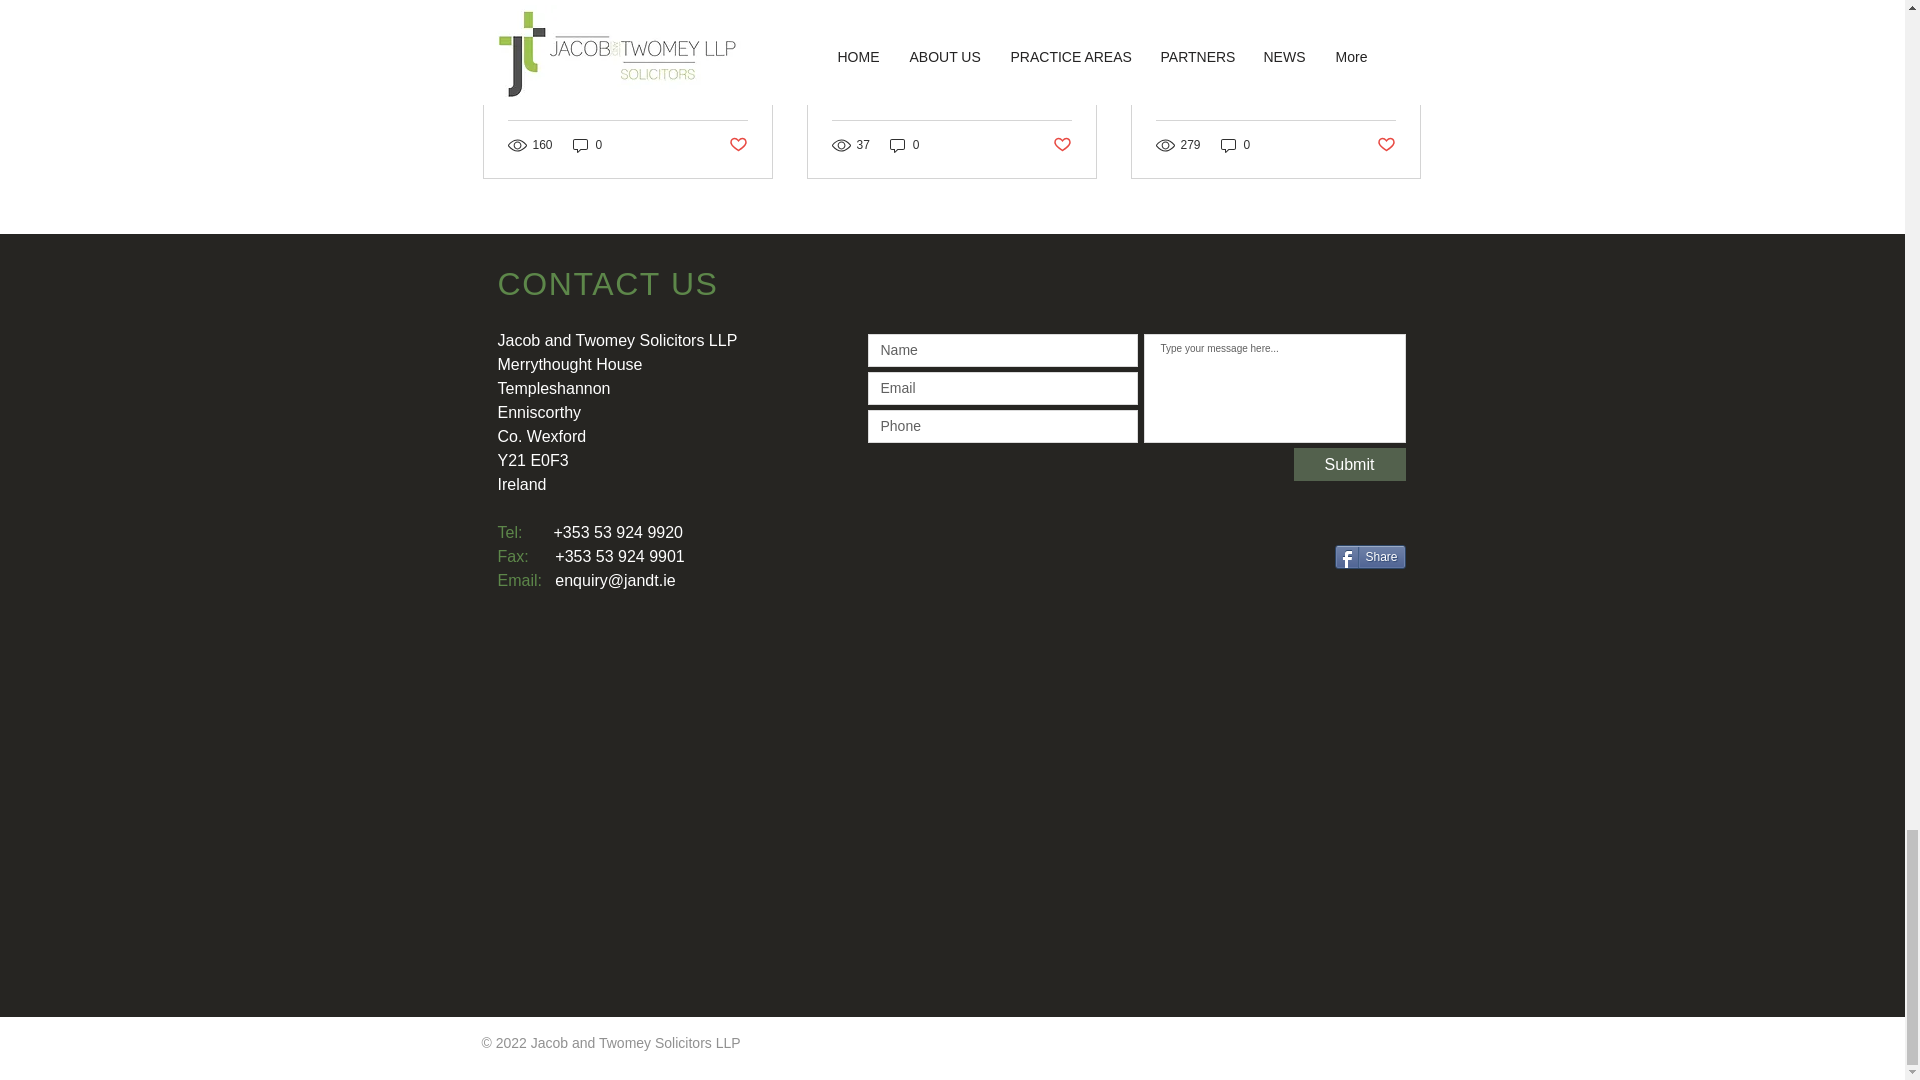 The height and width of the screenshot is (1080, 1920). What do you see at coordinates (1370, 557) in the screenshot?
I see `Share` at bounding box center [1370, 557].